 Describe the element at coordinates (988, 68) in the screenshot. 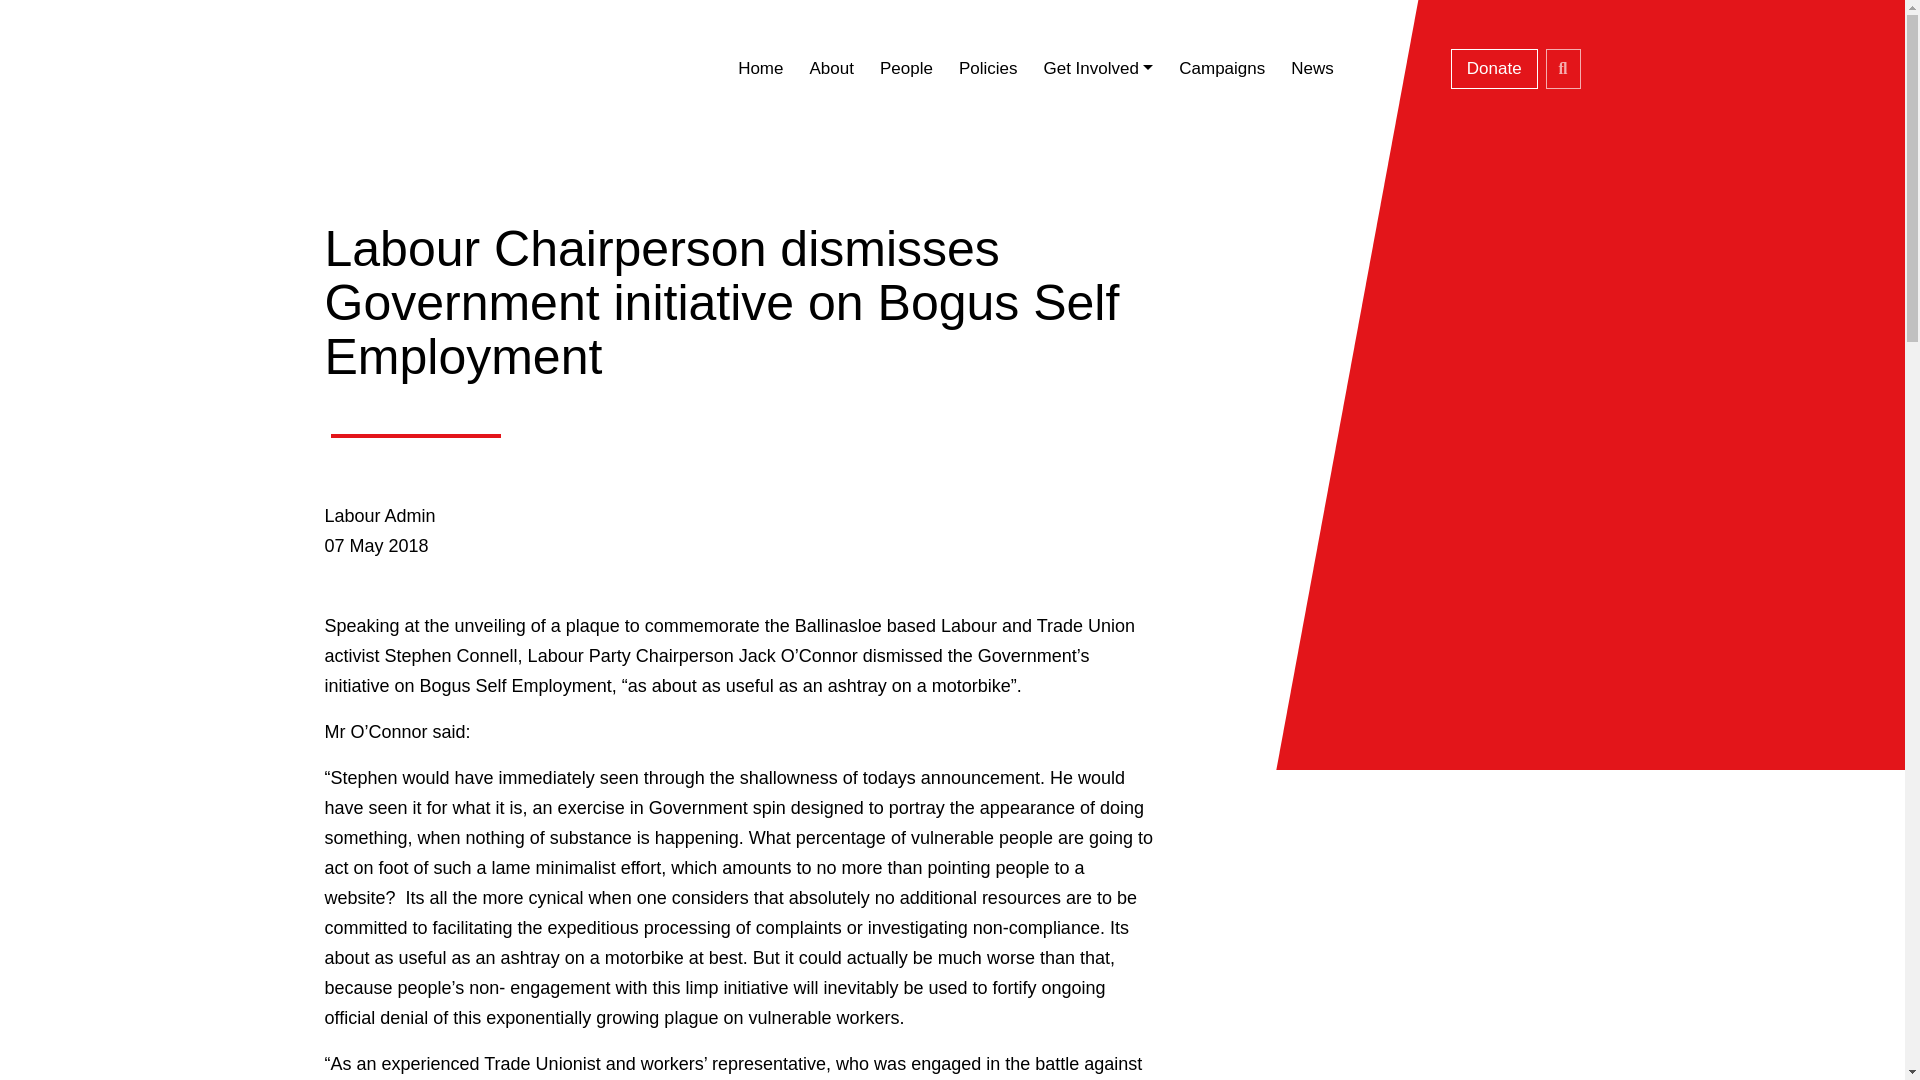

I see `Policies` at that location.